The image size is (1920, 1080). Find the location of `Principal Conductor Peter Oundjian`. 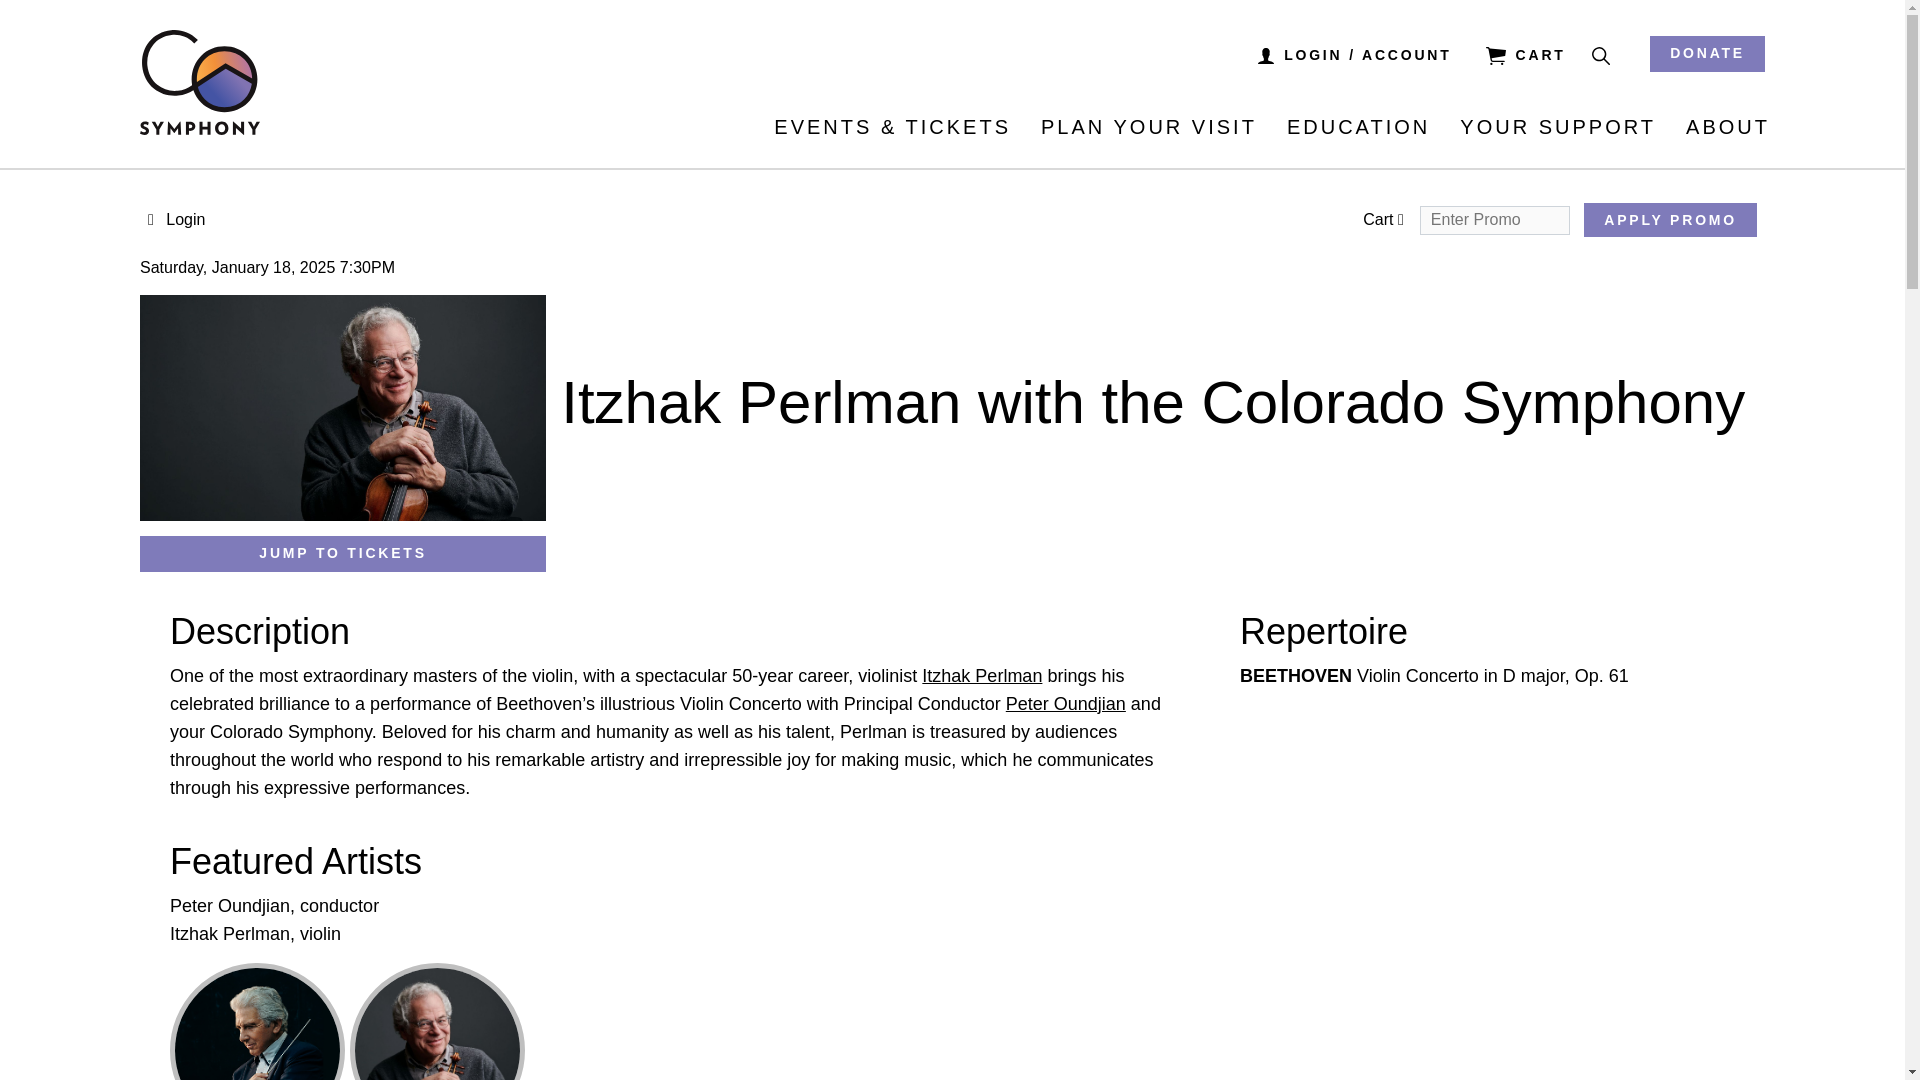

Principal Conductor Peter Oundjian is located at coordinates (258, 1022).